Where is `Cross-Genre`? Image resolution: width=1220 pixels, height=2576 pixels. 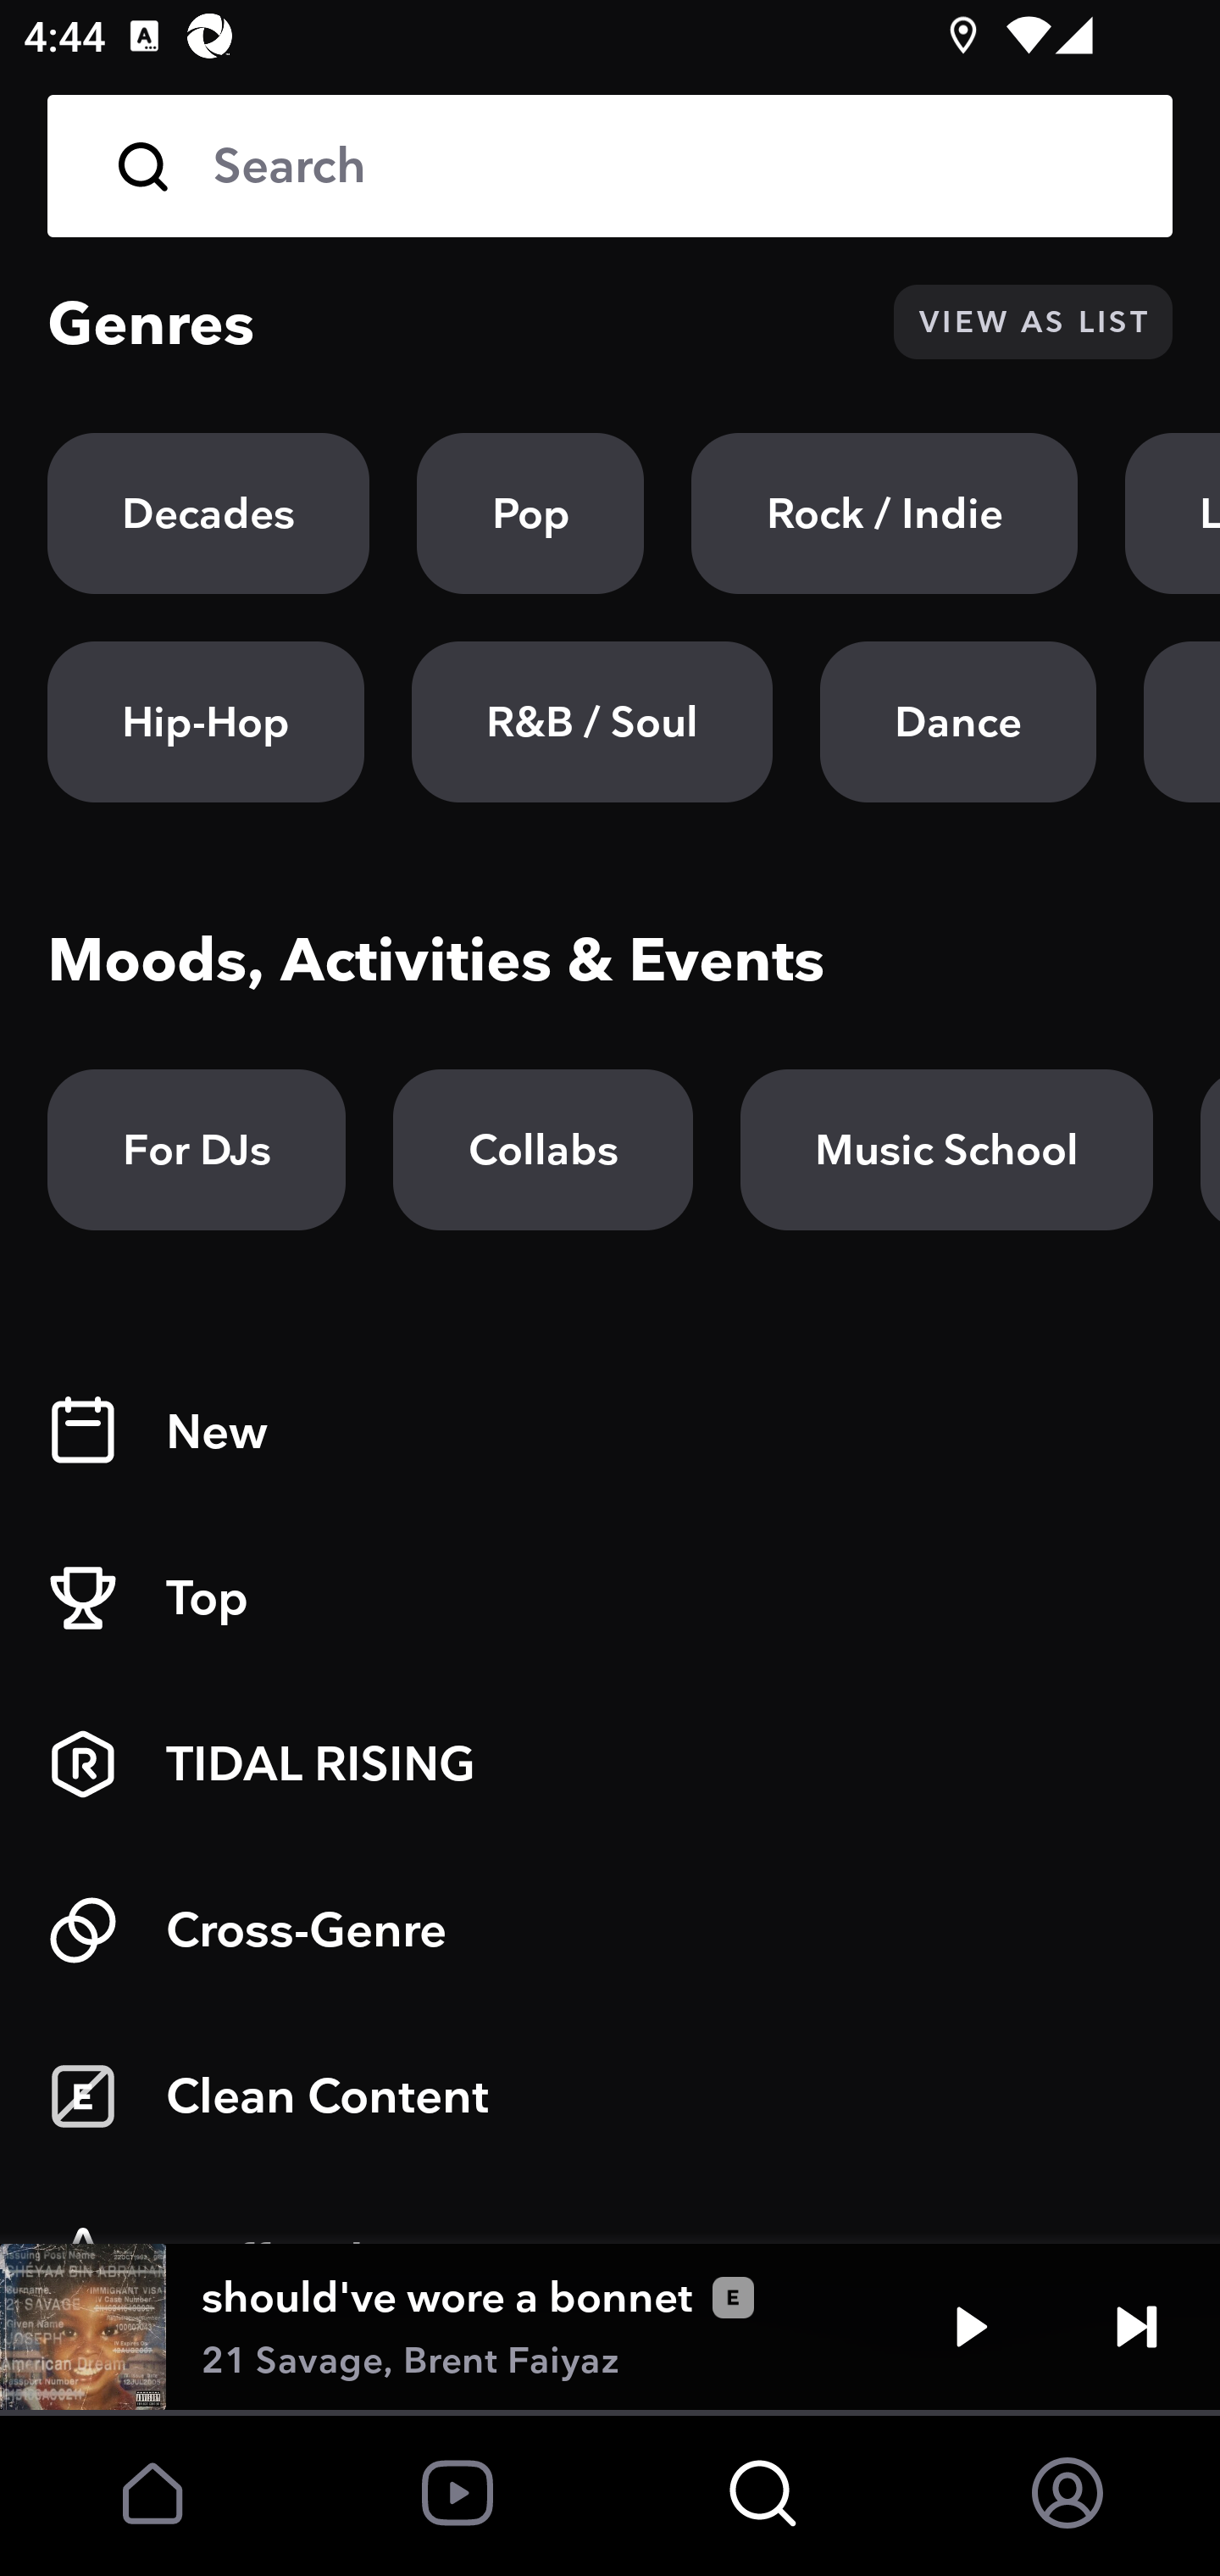
Cross-Genre is located at coordinates (610, 1930).